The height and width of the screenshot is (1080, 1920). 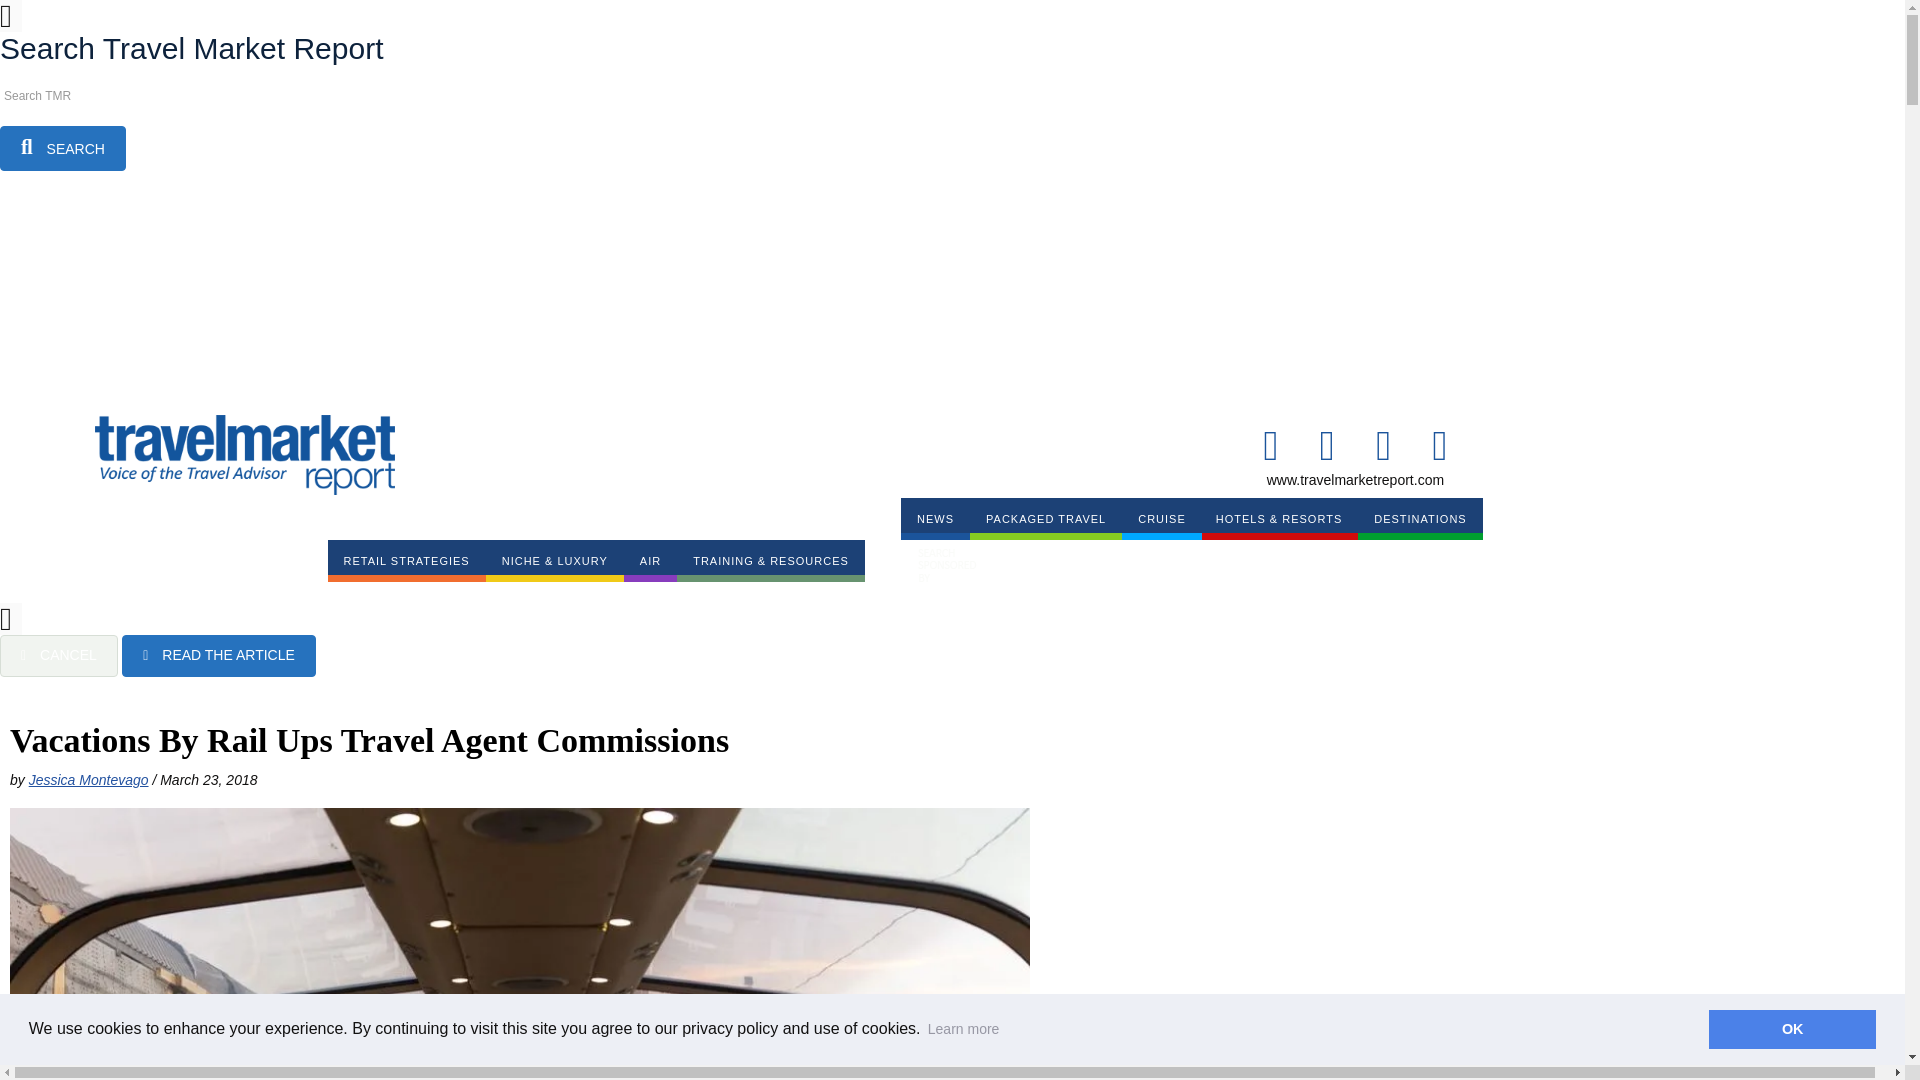 I want to click on Jessica Montevago, so click(x=88, y=780).